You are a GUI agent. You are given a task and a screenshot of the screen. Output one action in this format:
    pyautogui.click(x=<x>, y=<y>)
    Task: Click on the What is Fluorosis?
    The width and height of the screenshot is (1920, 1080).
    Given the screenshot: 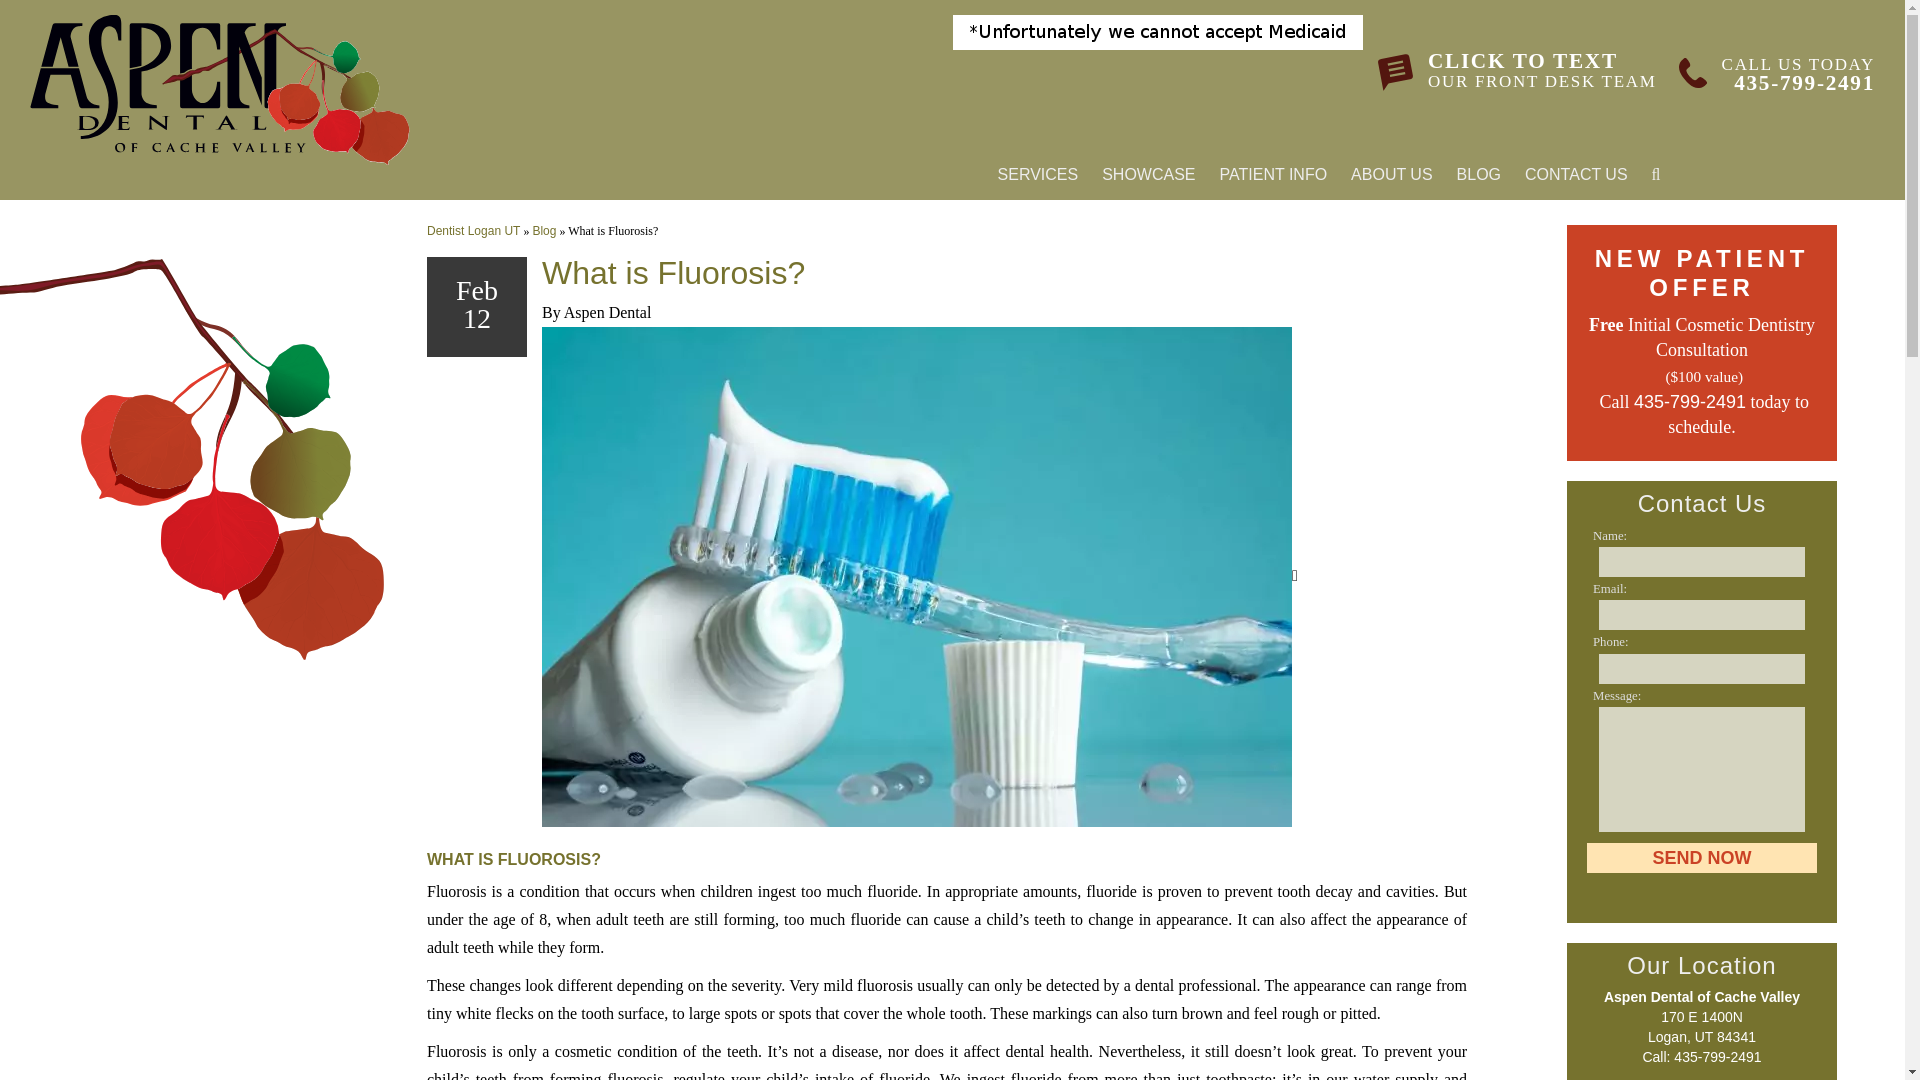 What is the action you would take?
    pyautogui.click(x=220, y=90)
    